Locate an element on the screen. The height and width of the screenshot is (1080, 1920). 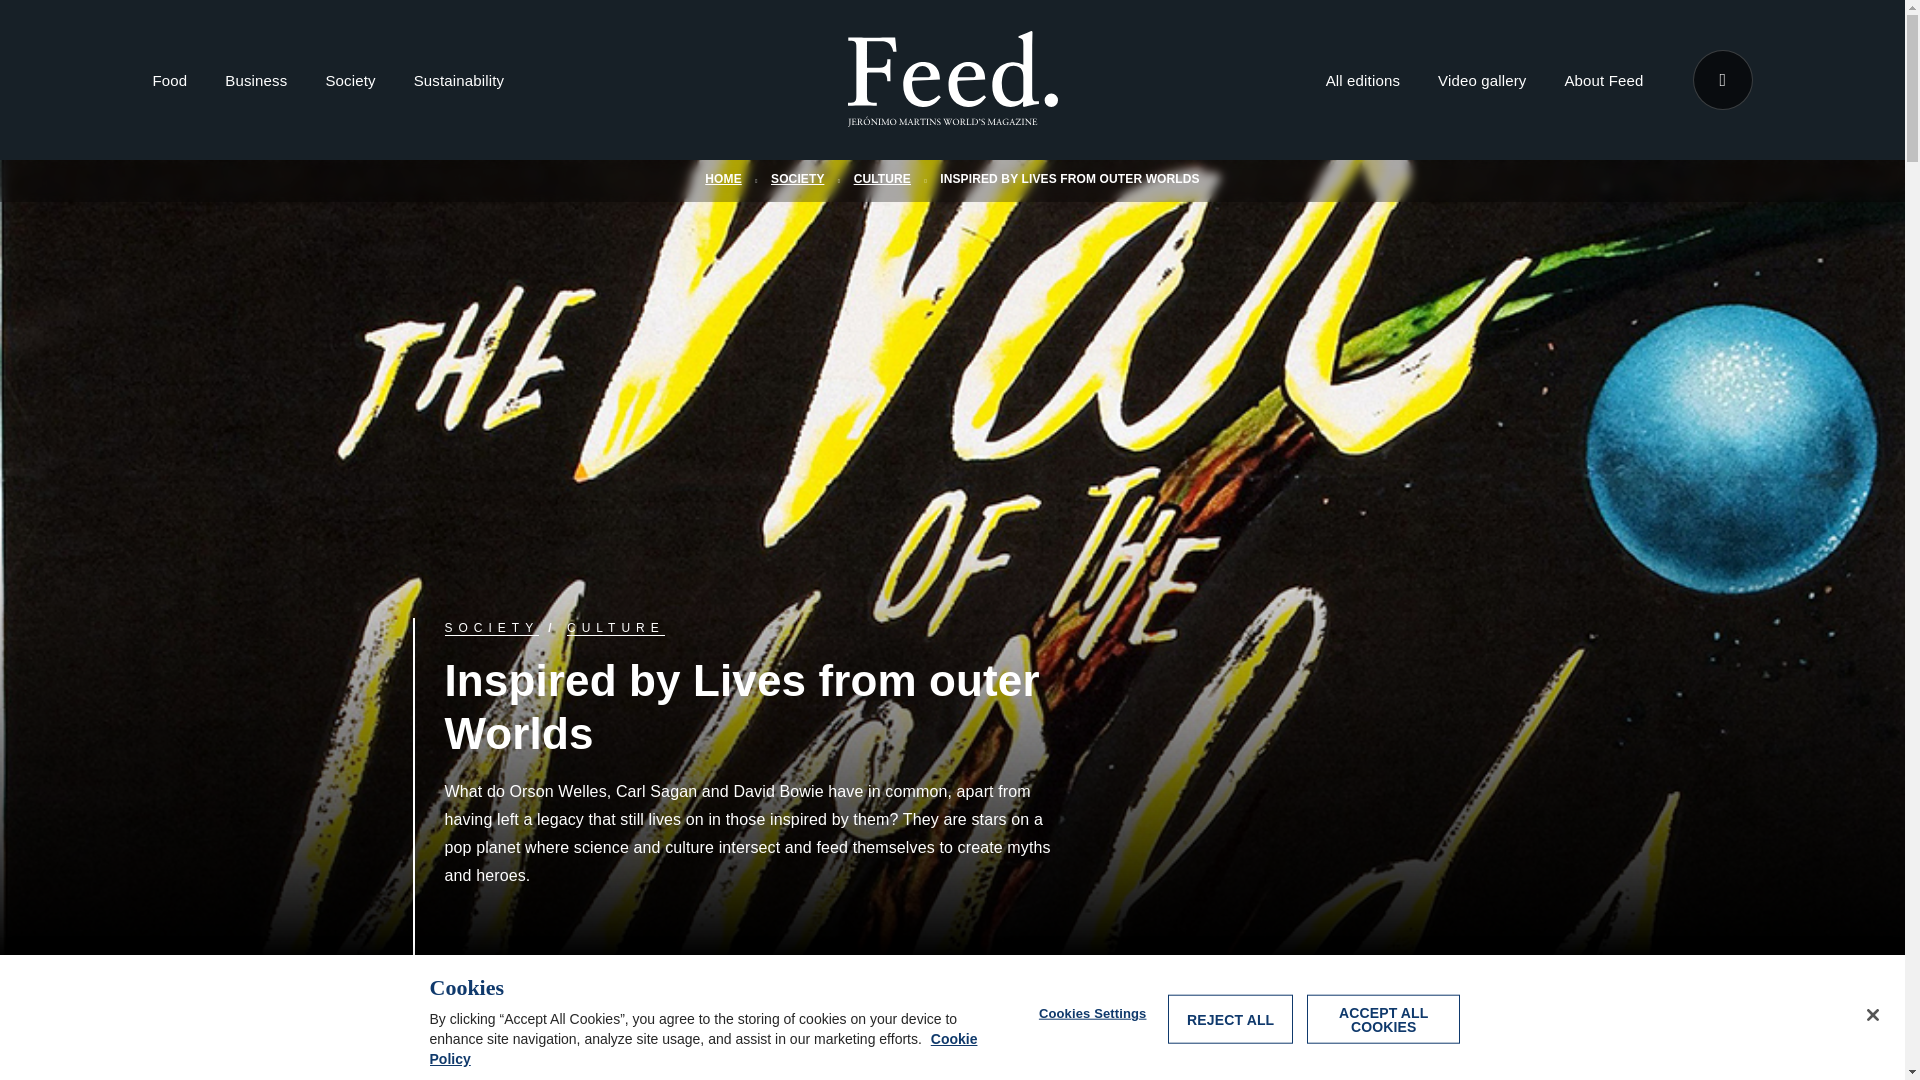
Go to homepage is located at coordinates (952, 114).